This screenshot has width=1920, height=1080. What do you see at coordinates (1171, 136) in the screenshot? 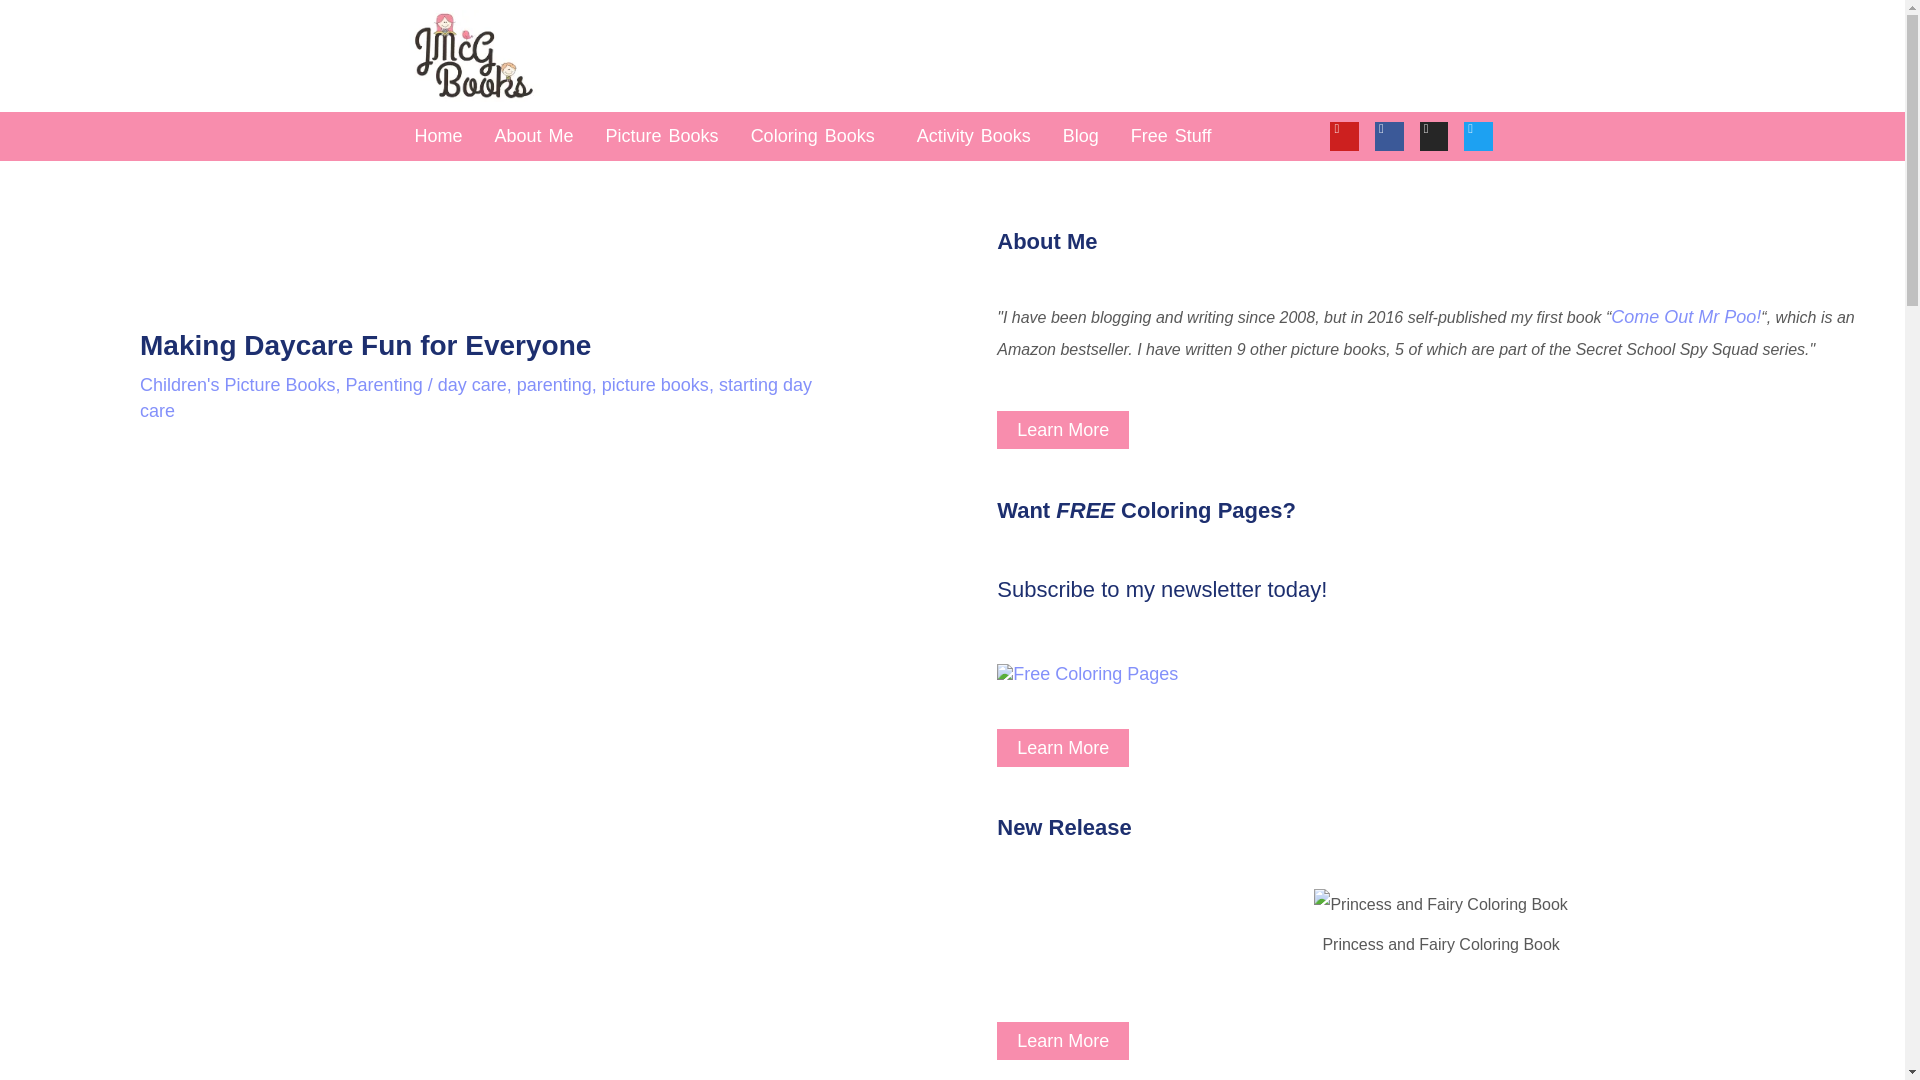
I see `Free Stuff` at bounding box center [1171, 136].